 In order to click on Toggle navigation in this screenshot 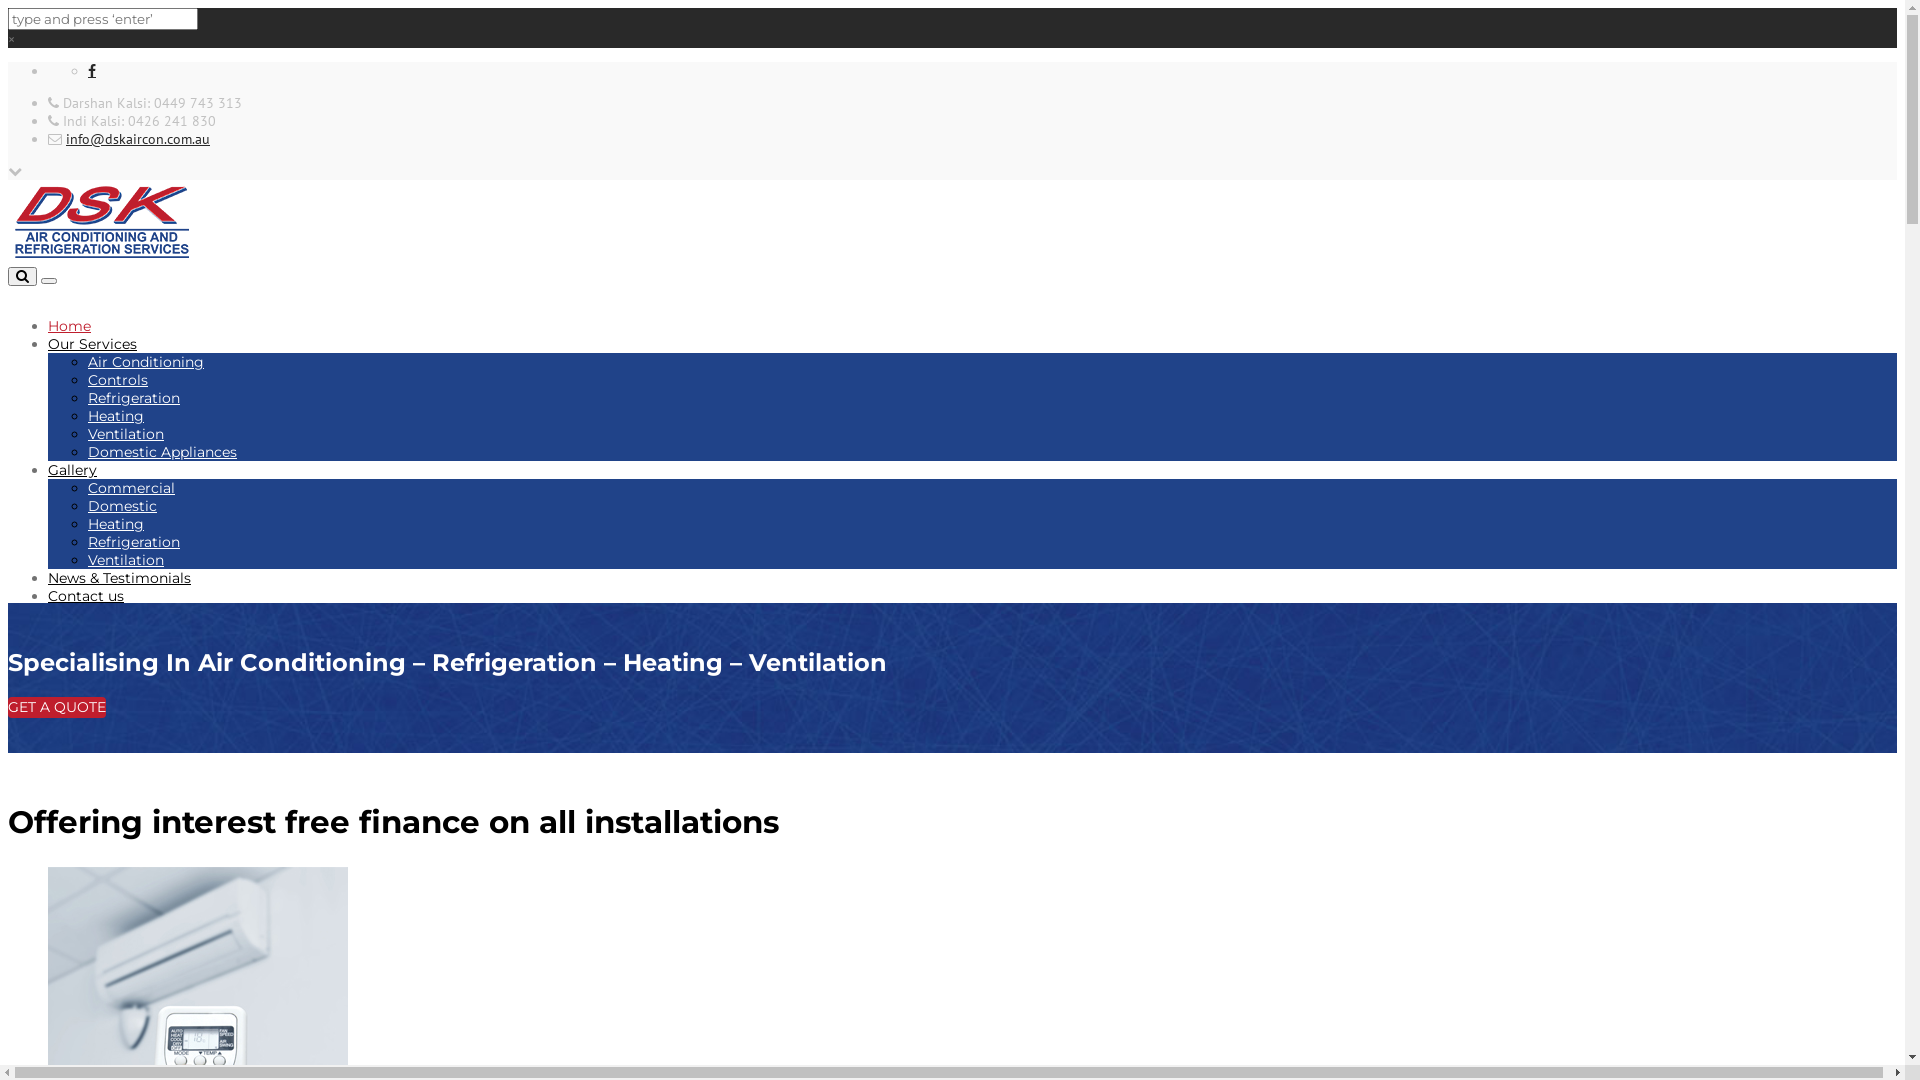, I will do `click(49, 281)`.